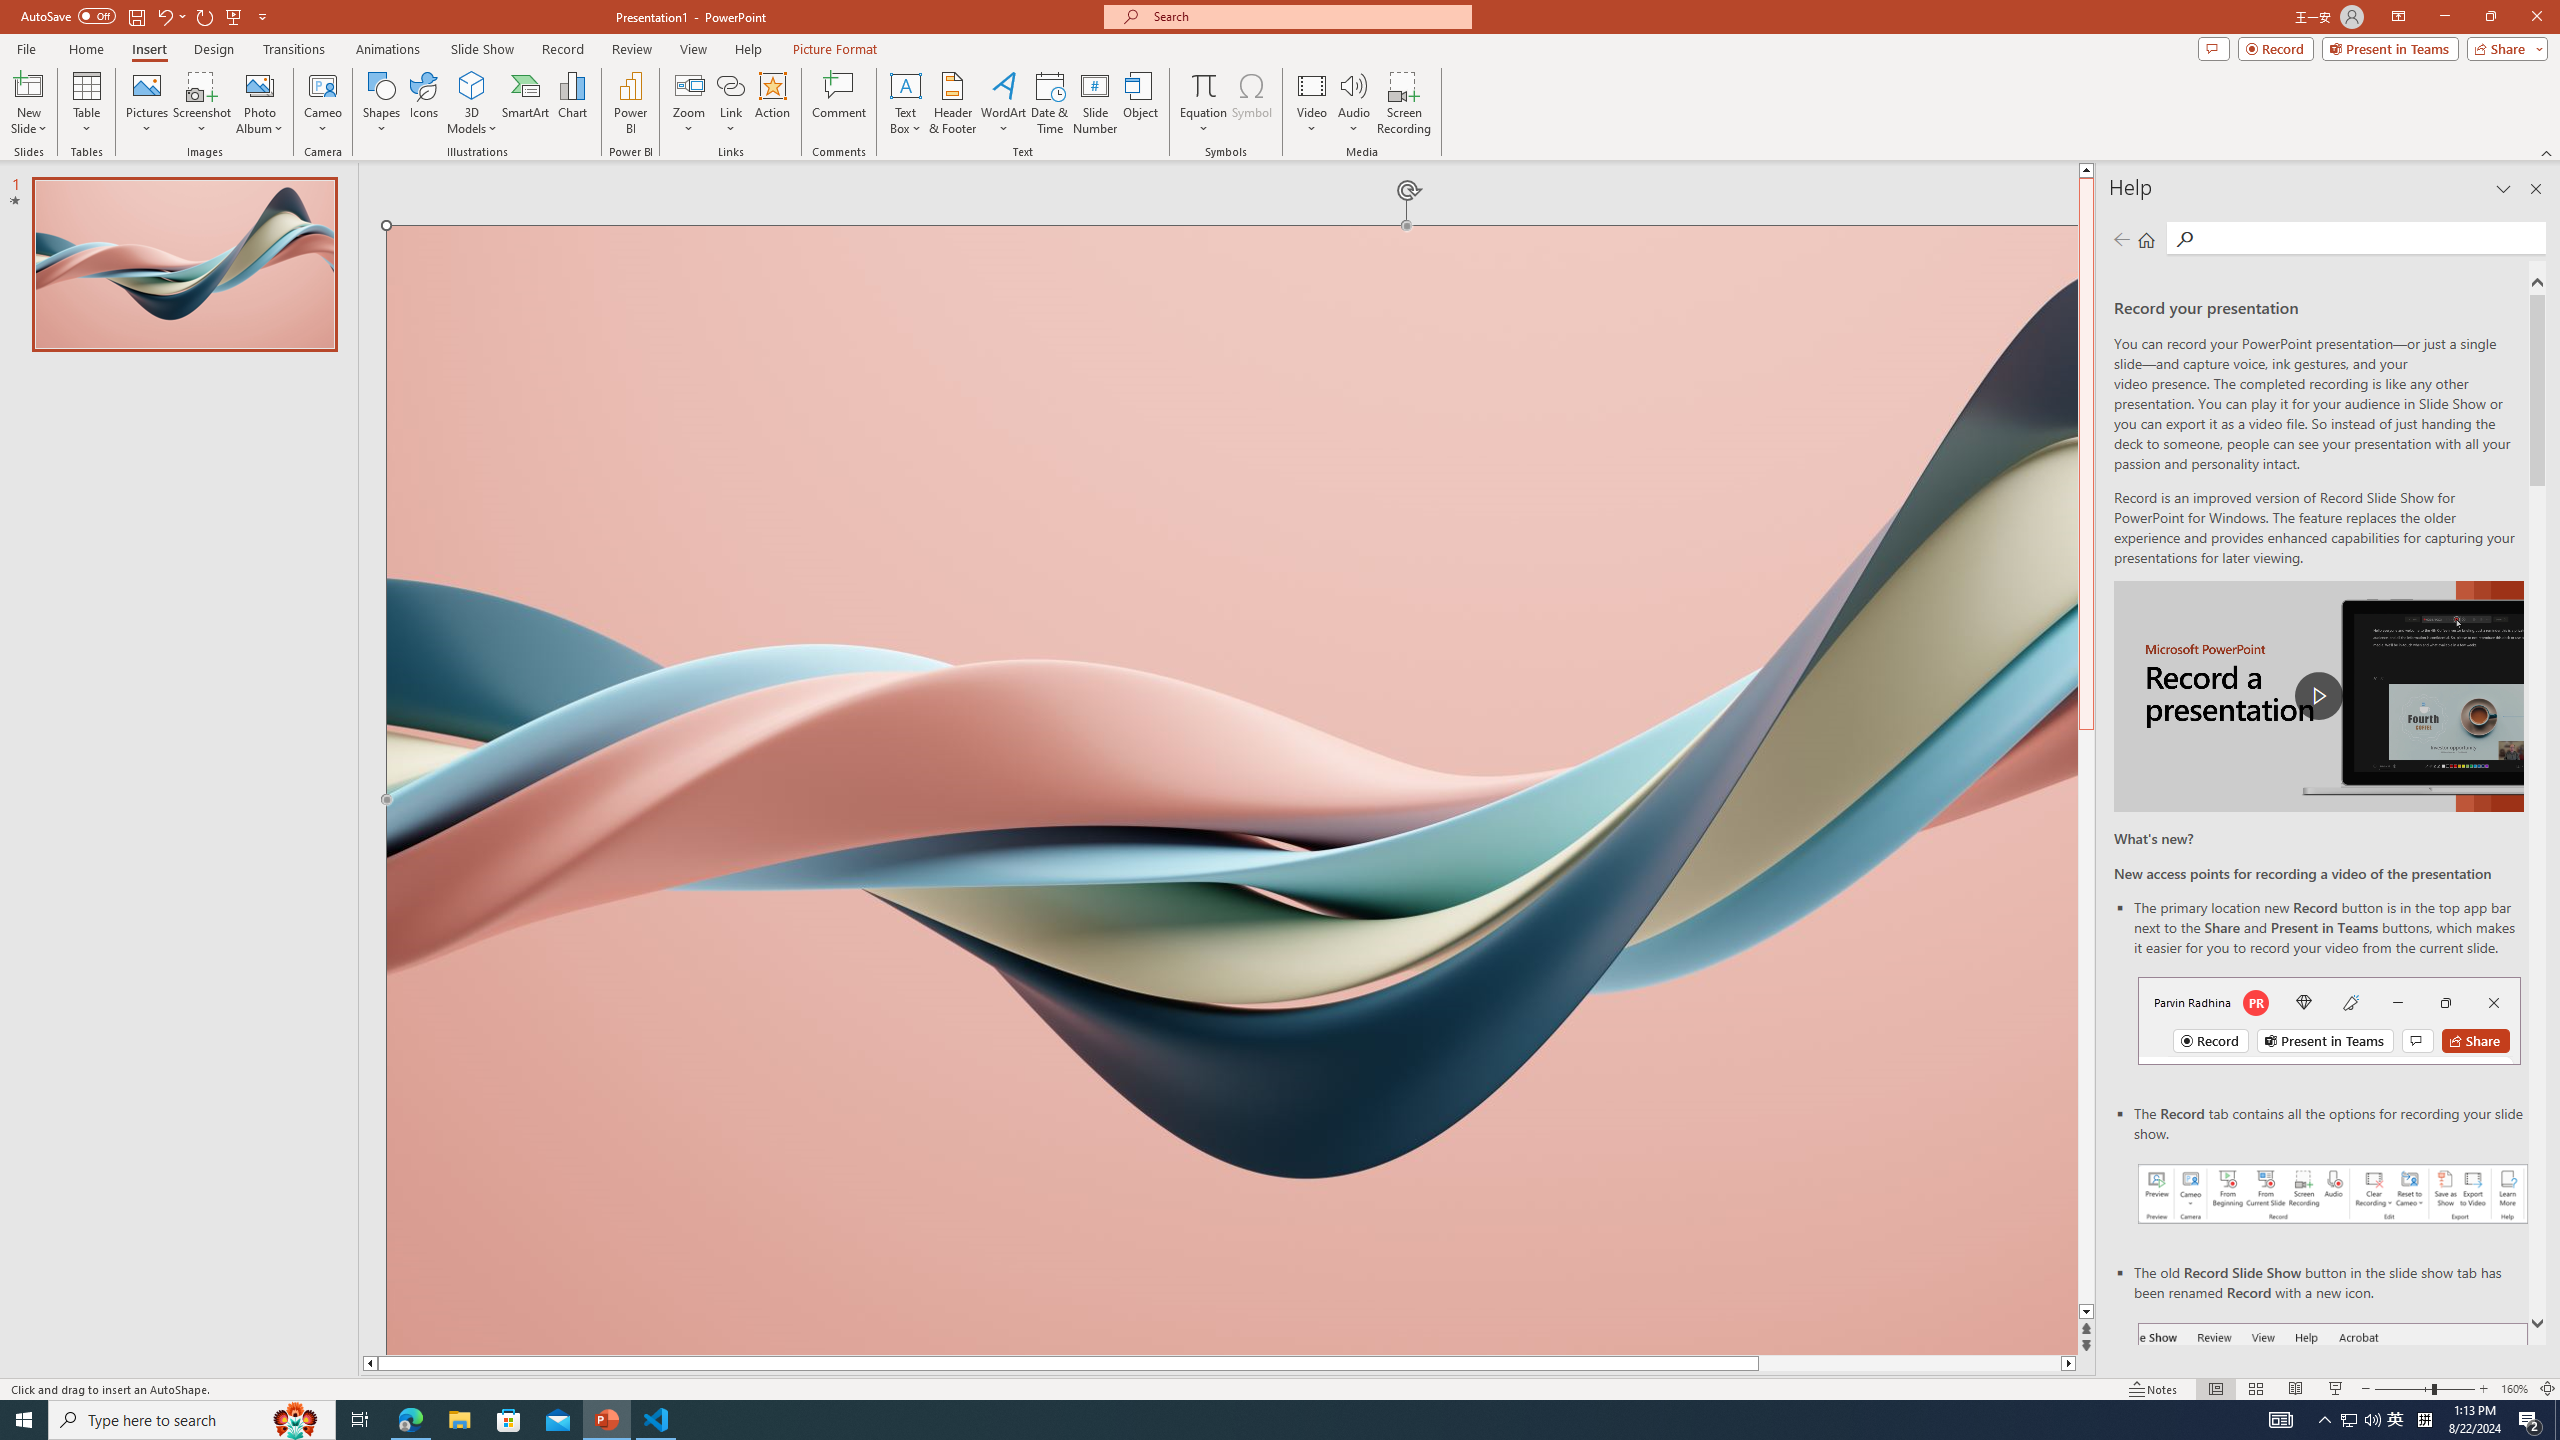 This screenshot has height=1440, width=2560. I want to click on Slide Number, so click(1096, 103).